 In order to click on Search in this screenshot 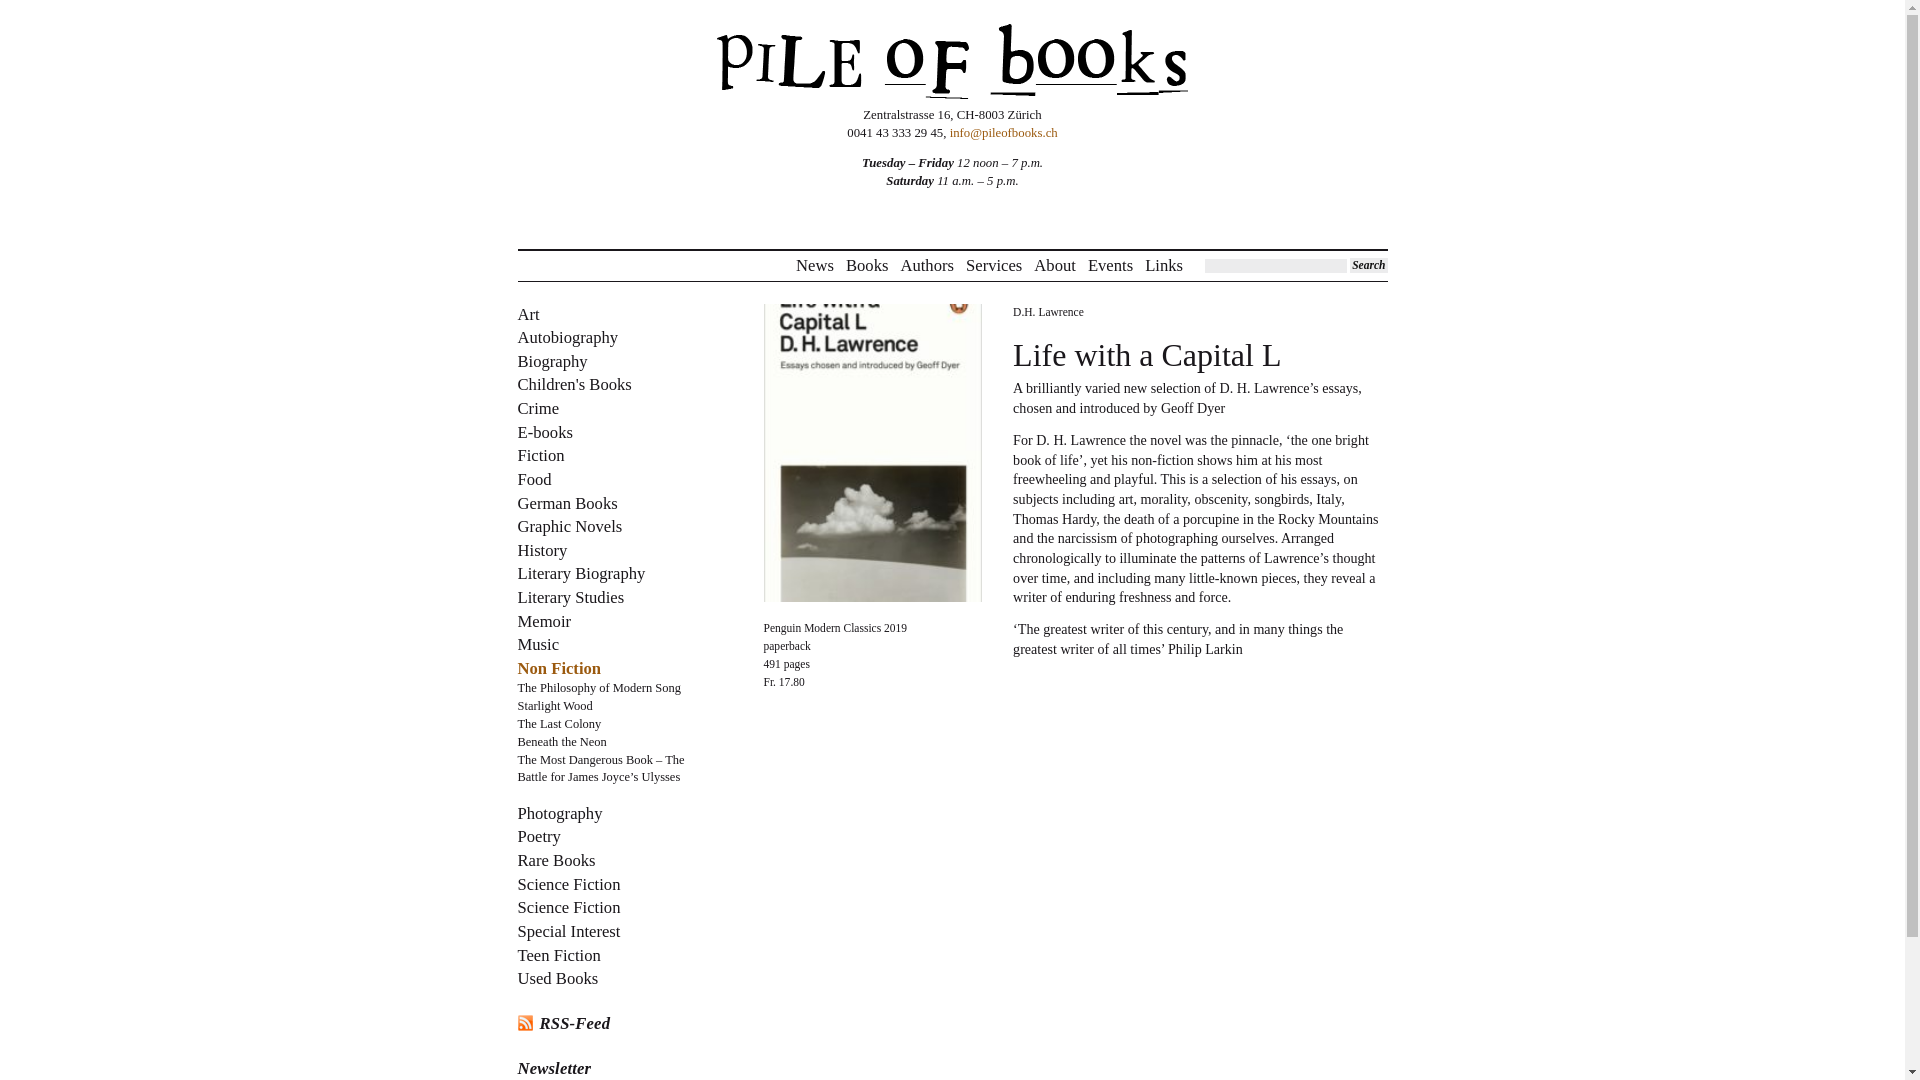, I will do `click(1368, 266)`.